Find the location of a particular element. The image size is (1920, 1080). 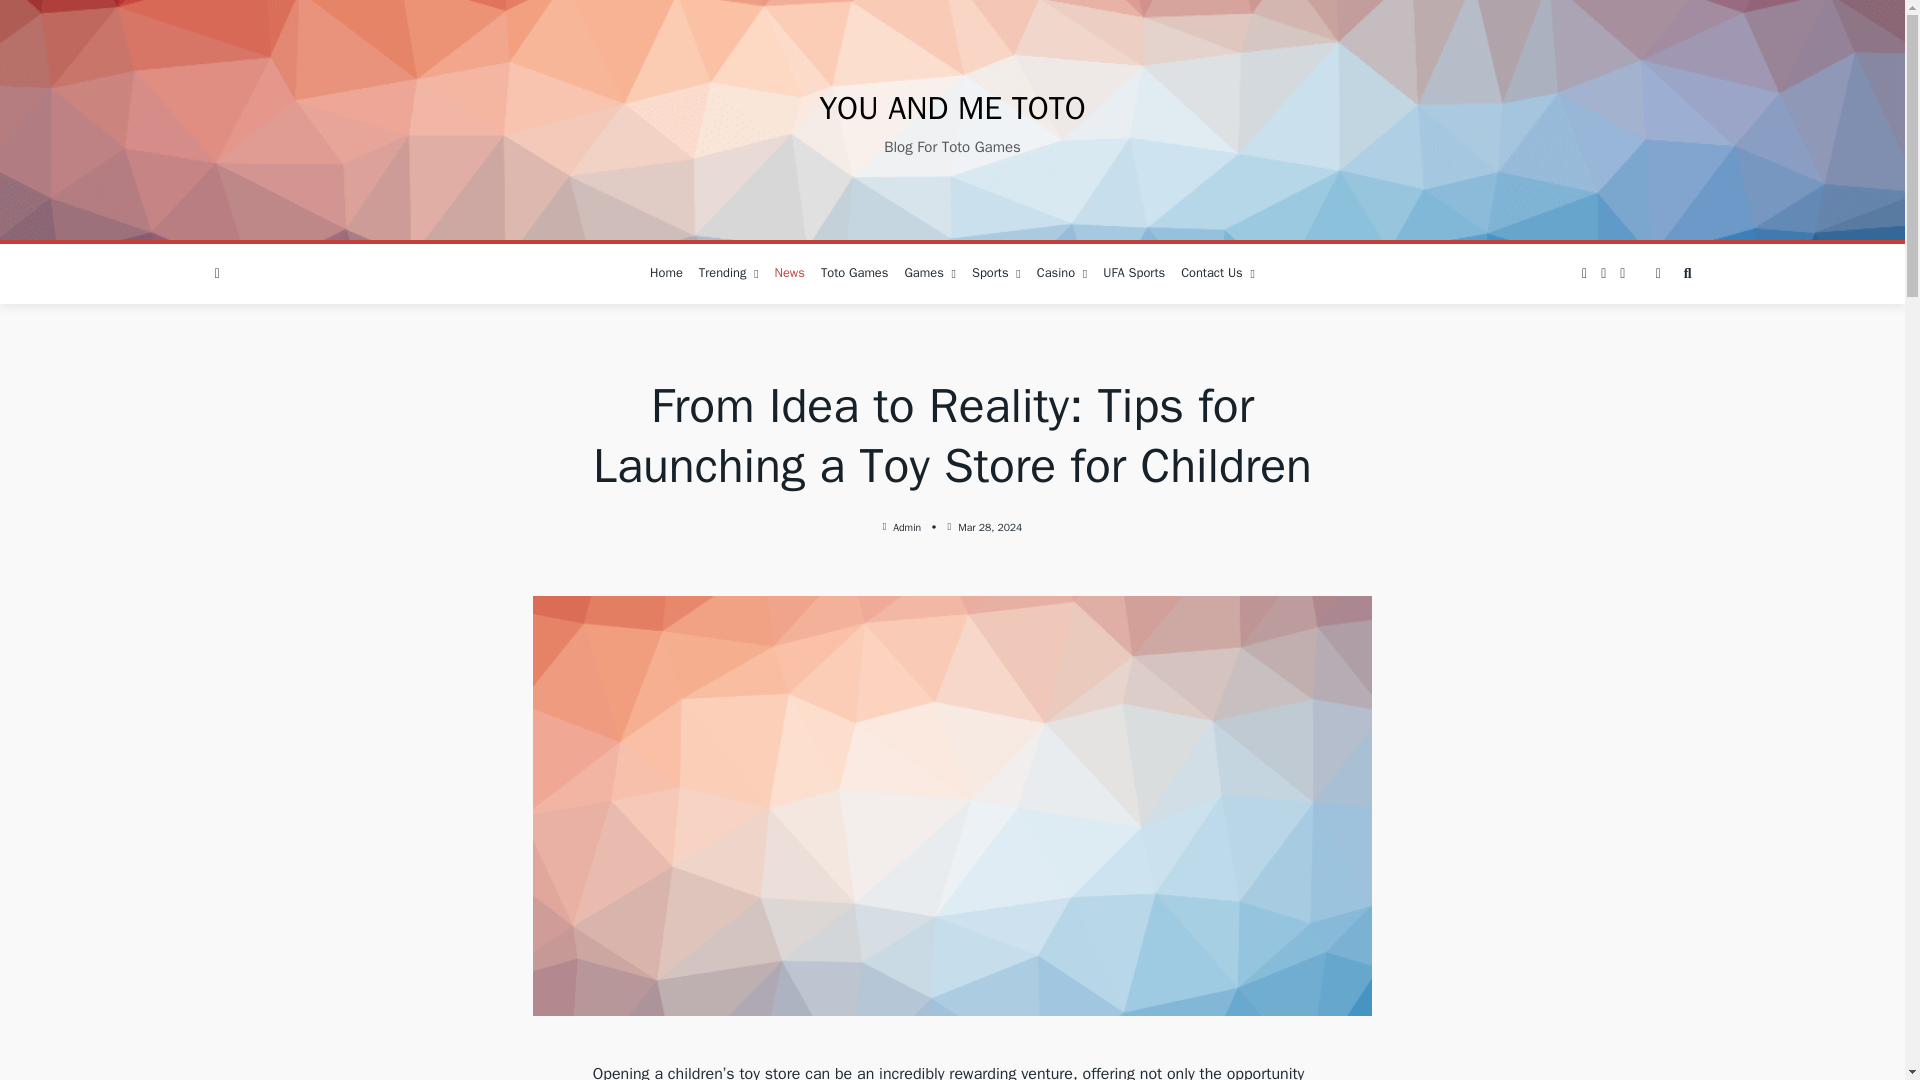

Home is located at coordinates (666, 274).